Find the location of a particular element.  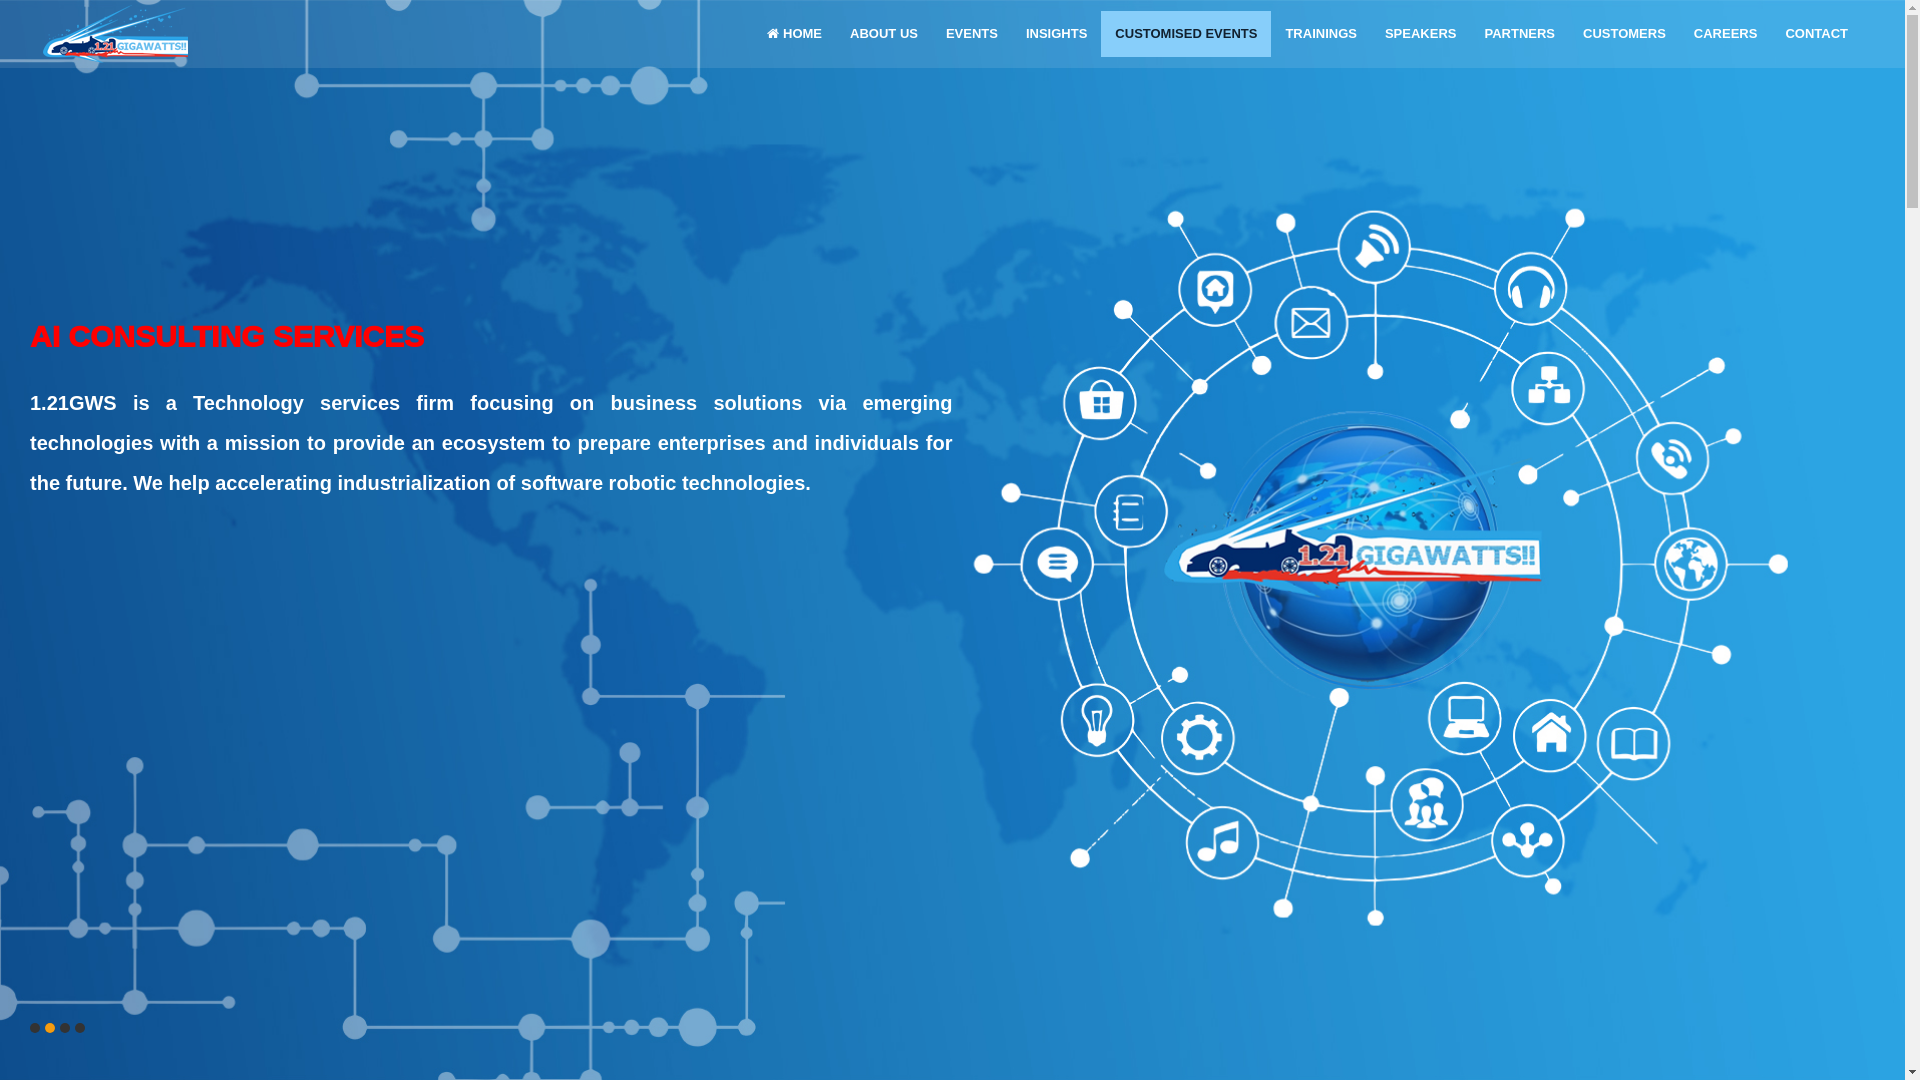

CAREERS is located at coordinates (1726, 34).